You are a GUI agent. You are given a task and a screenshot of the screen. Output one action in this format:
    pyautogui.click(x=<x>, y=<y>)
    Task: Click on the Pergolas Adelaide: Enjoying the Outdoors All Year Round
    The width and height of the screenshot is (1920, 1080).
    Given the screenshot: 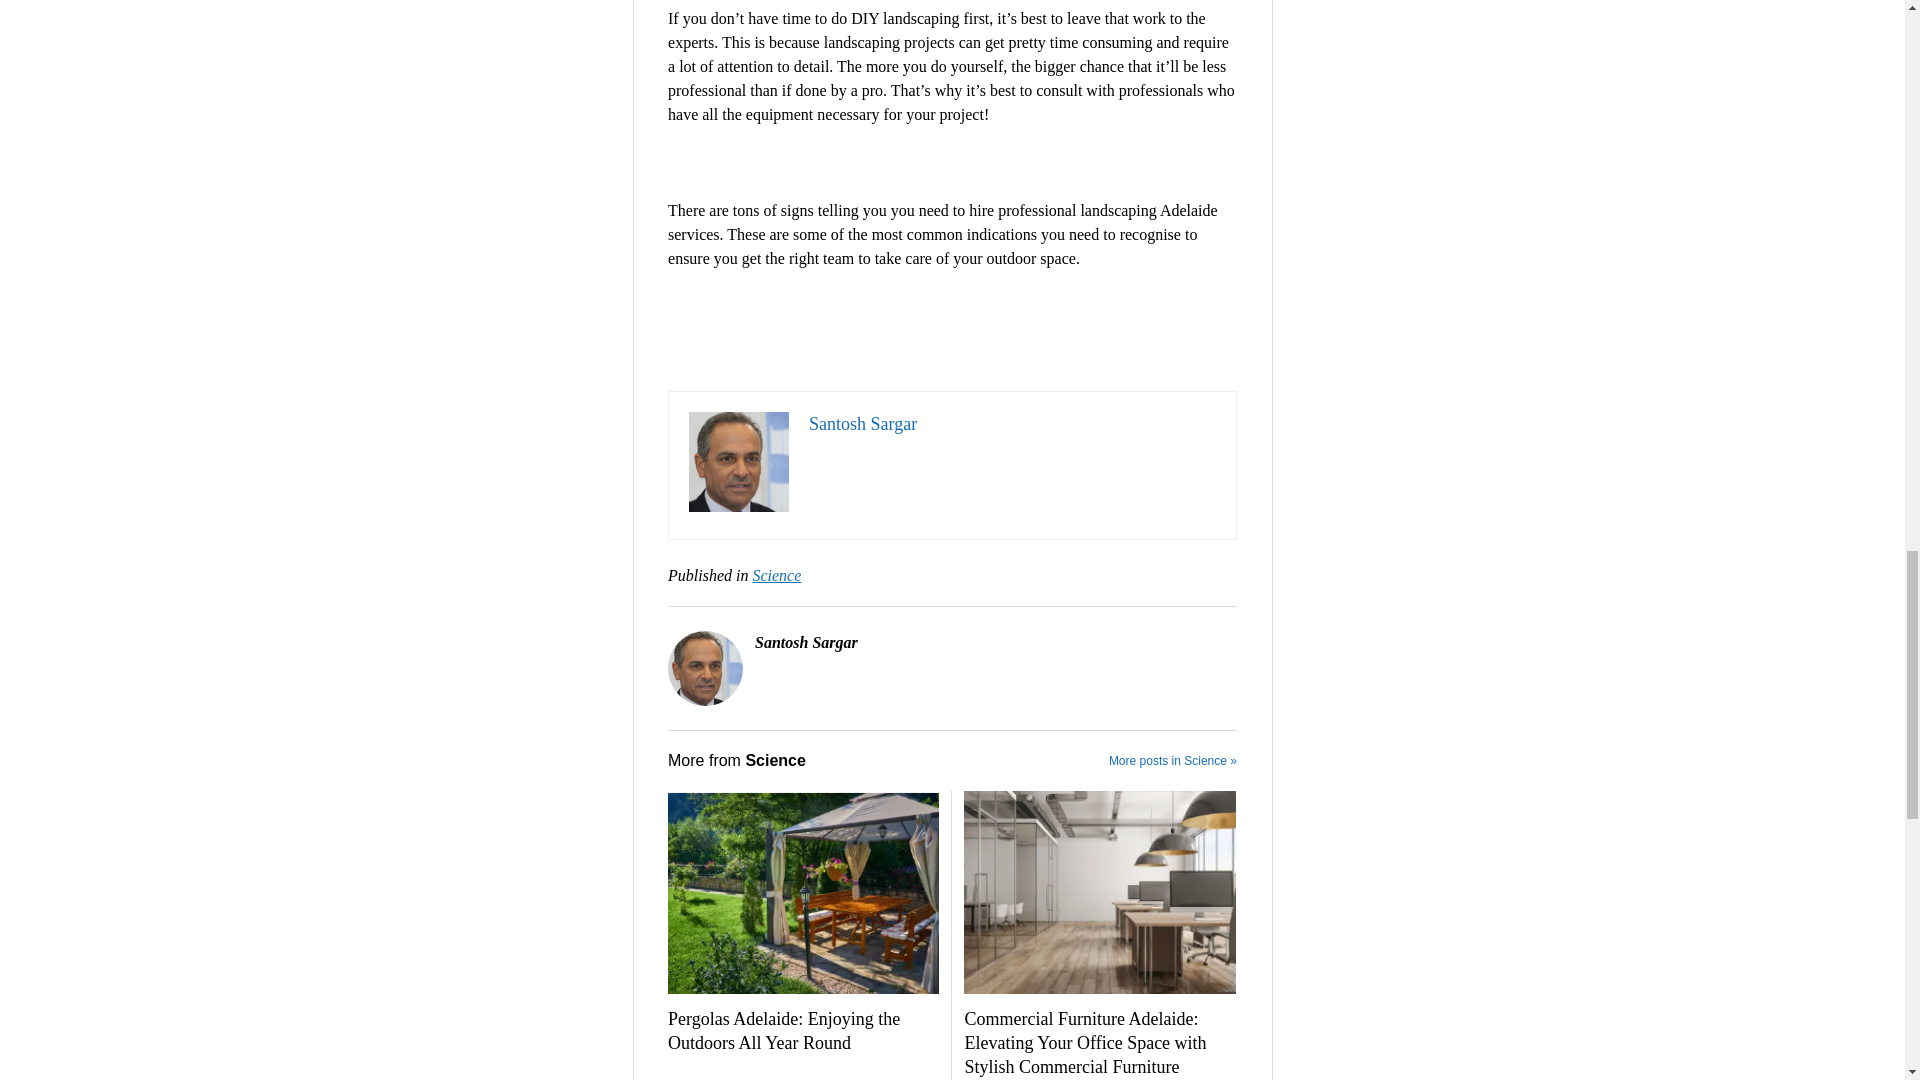 What is the action you would take?
    pyautogui.click(x=803, y=1032)
    